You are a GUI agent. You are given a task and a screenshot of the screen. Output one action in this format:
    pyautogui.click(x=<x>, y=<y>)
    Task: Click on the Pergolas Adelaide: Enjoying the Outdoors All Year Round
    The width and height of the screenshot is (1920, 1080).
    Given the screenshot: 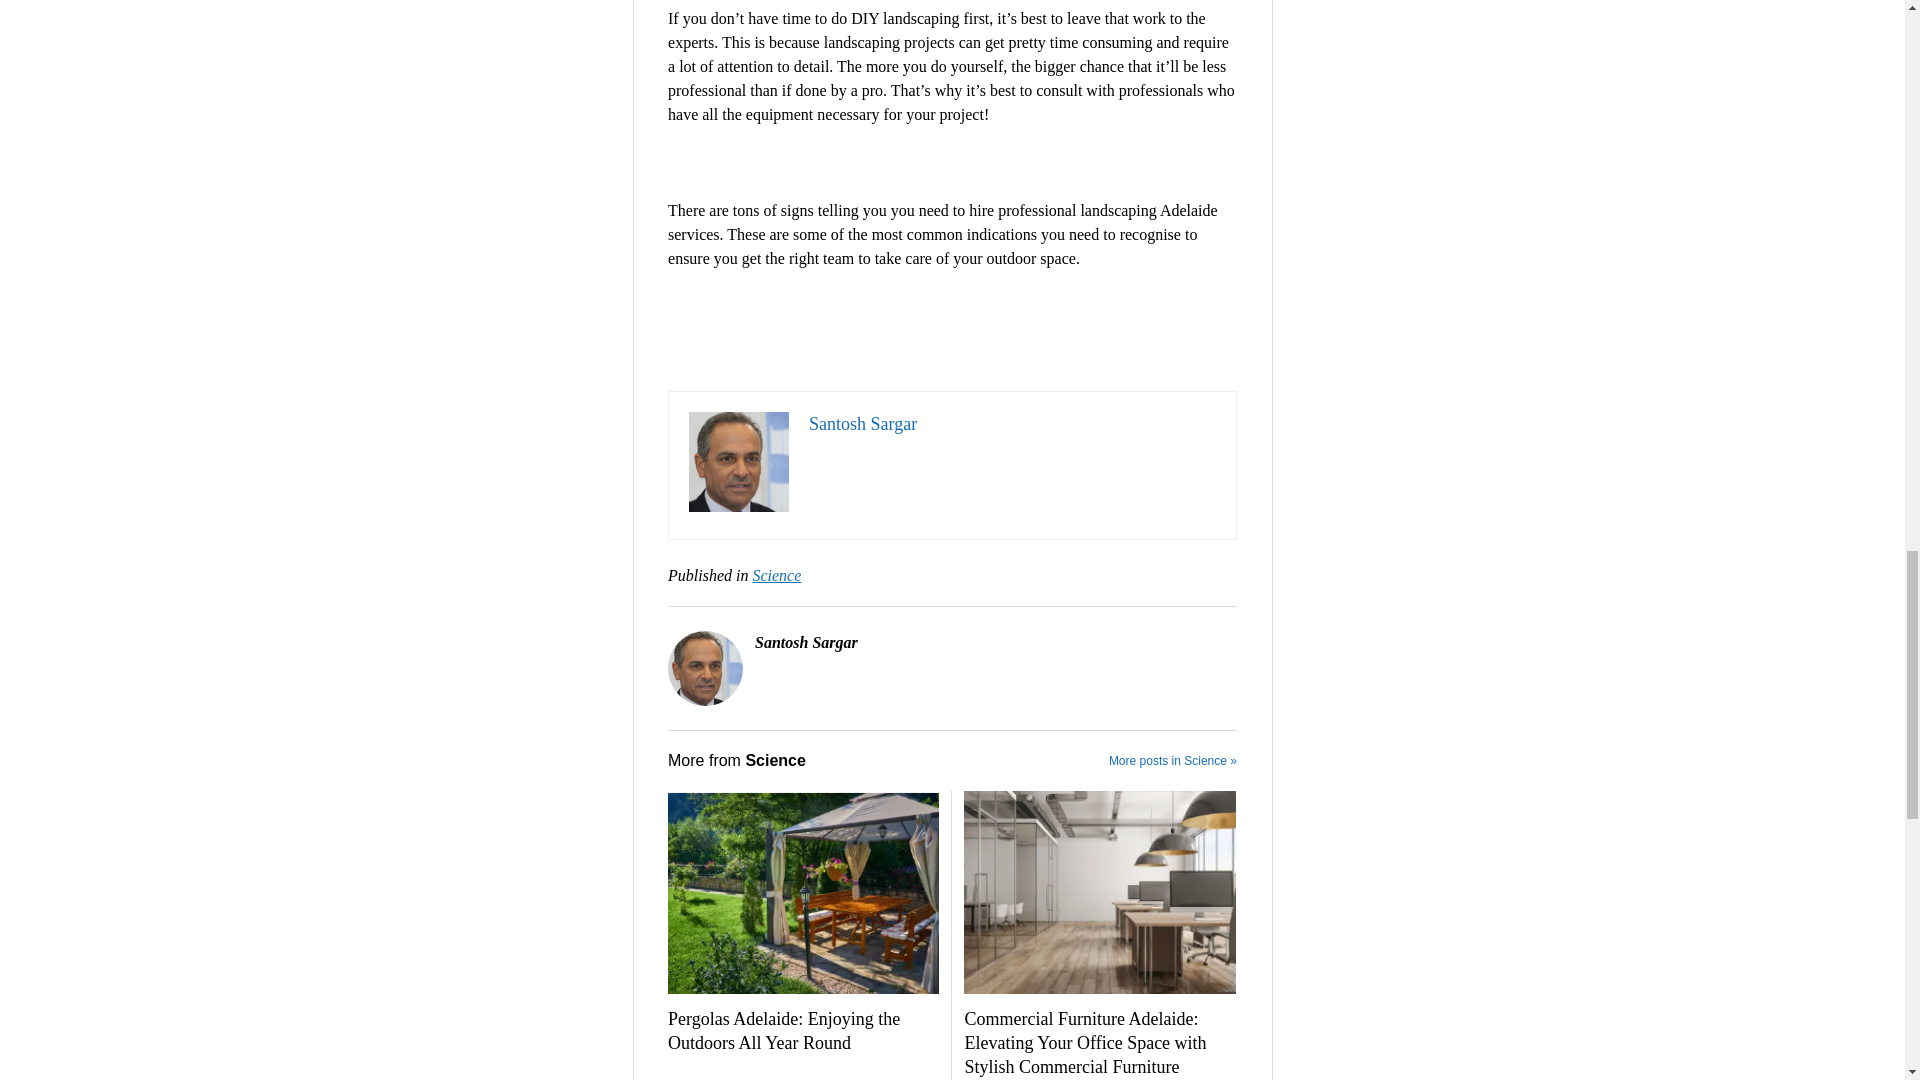 What is the action you would take?
    pyautogui.click(x=803, y=1032)
    